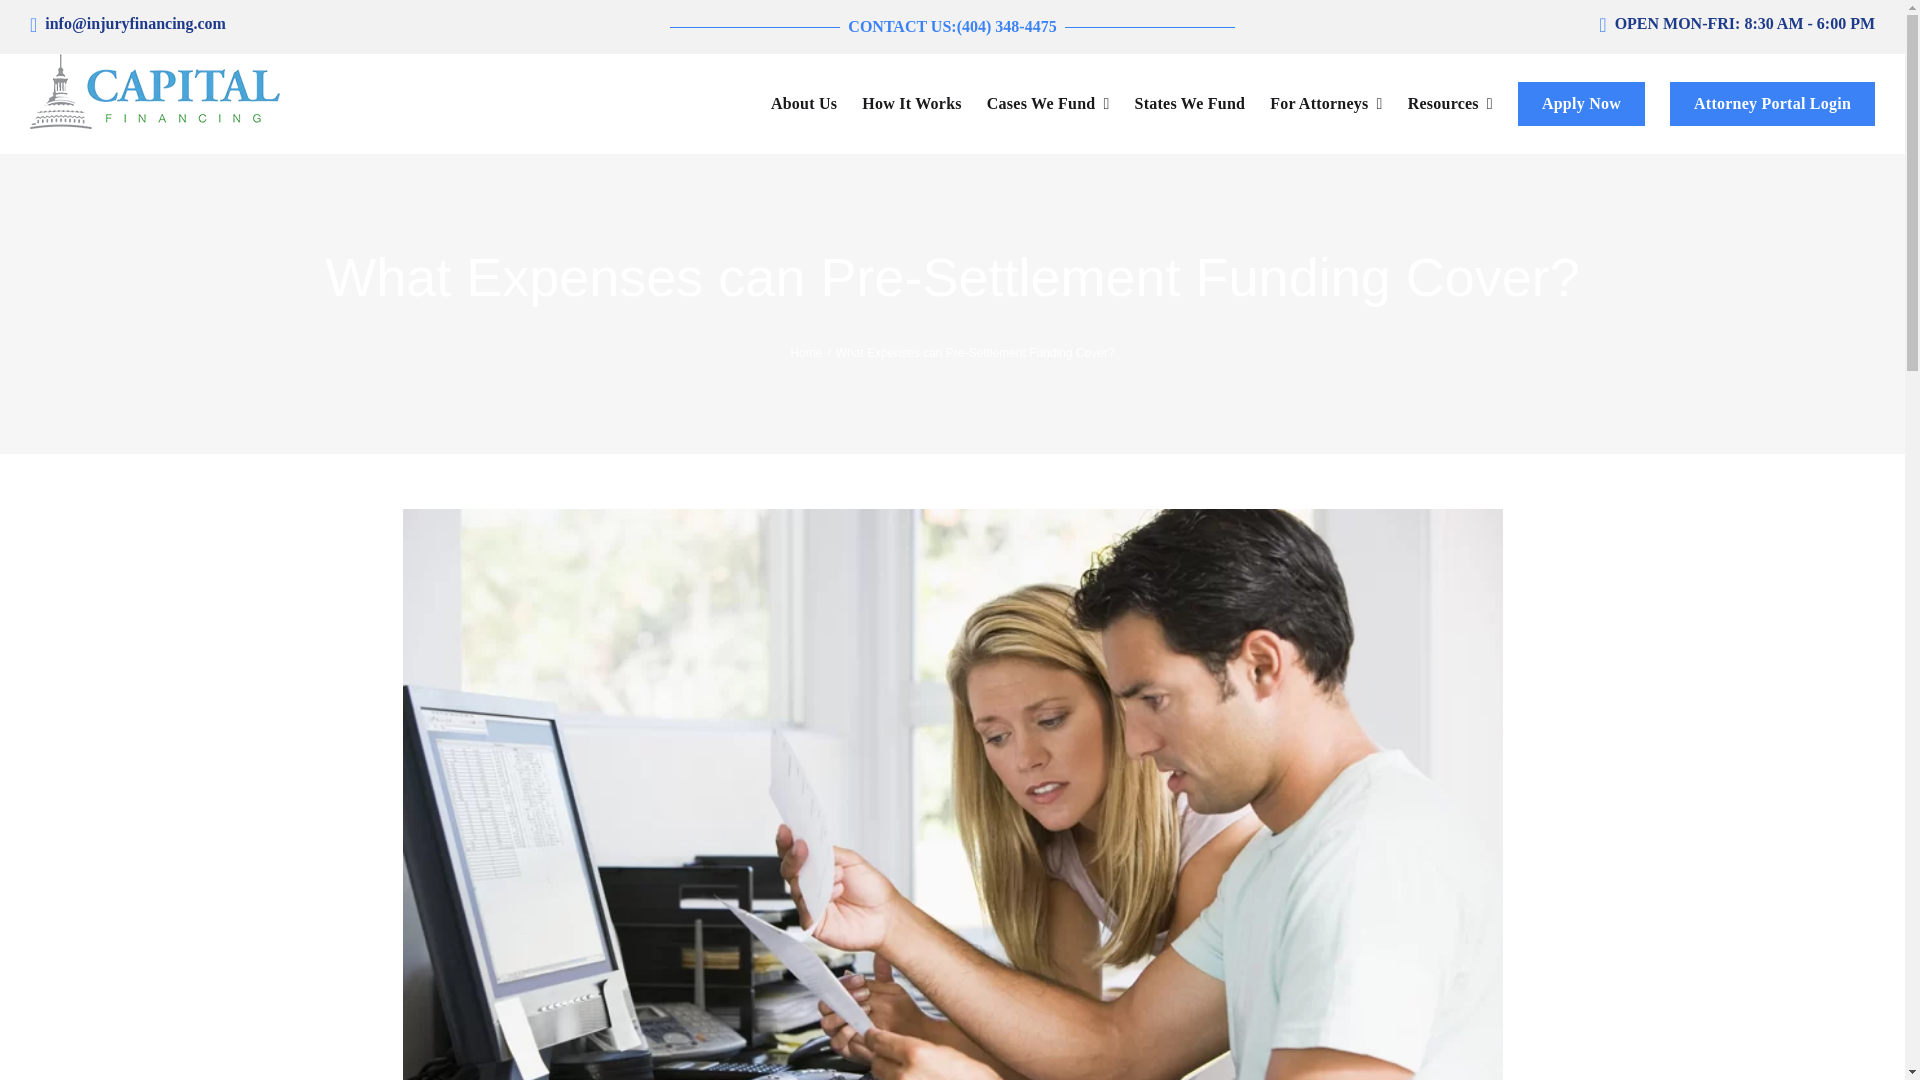 The width and height of the screenshot is (1920, 1080). Describe the element at coordinates (1569, 104) in the screenshot. I see `Apply Now` at that location.